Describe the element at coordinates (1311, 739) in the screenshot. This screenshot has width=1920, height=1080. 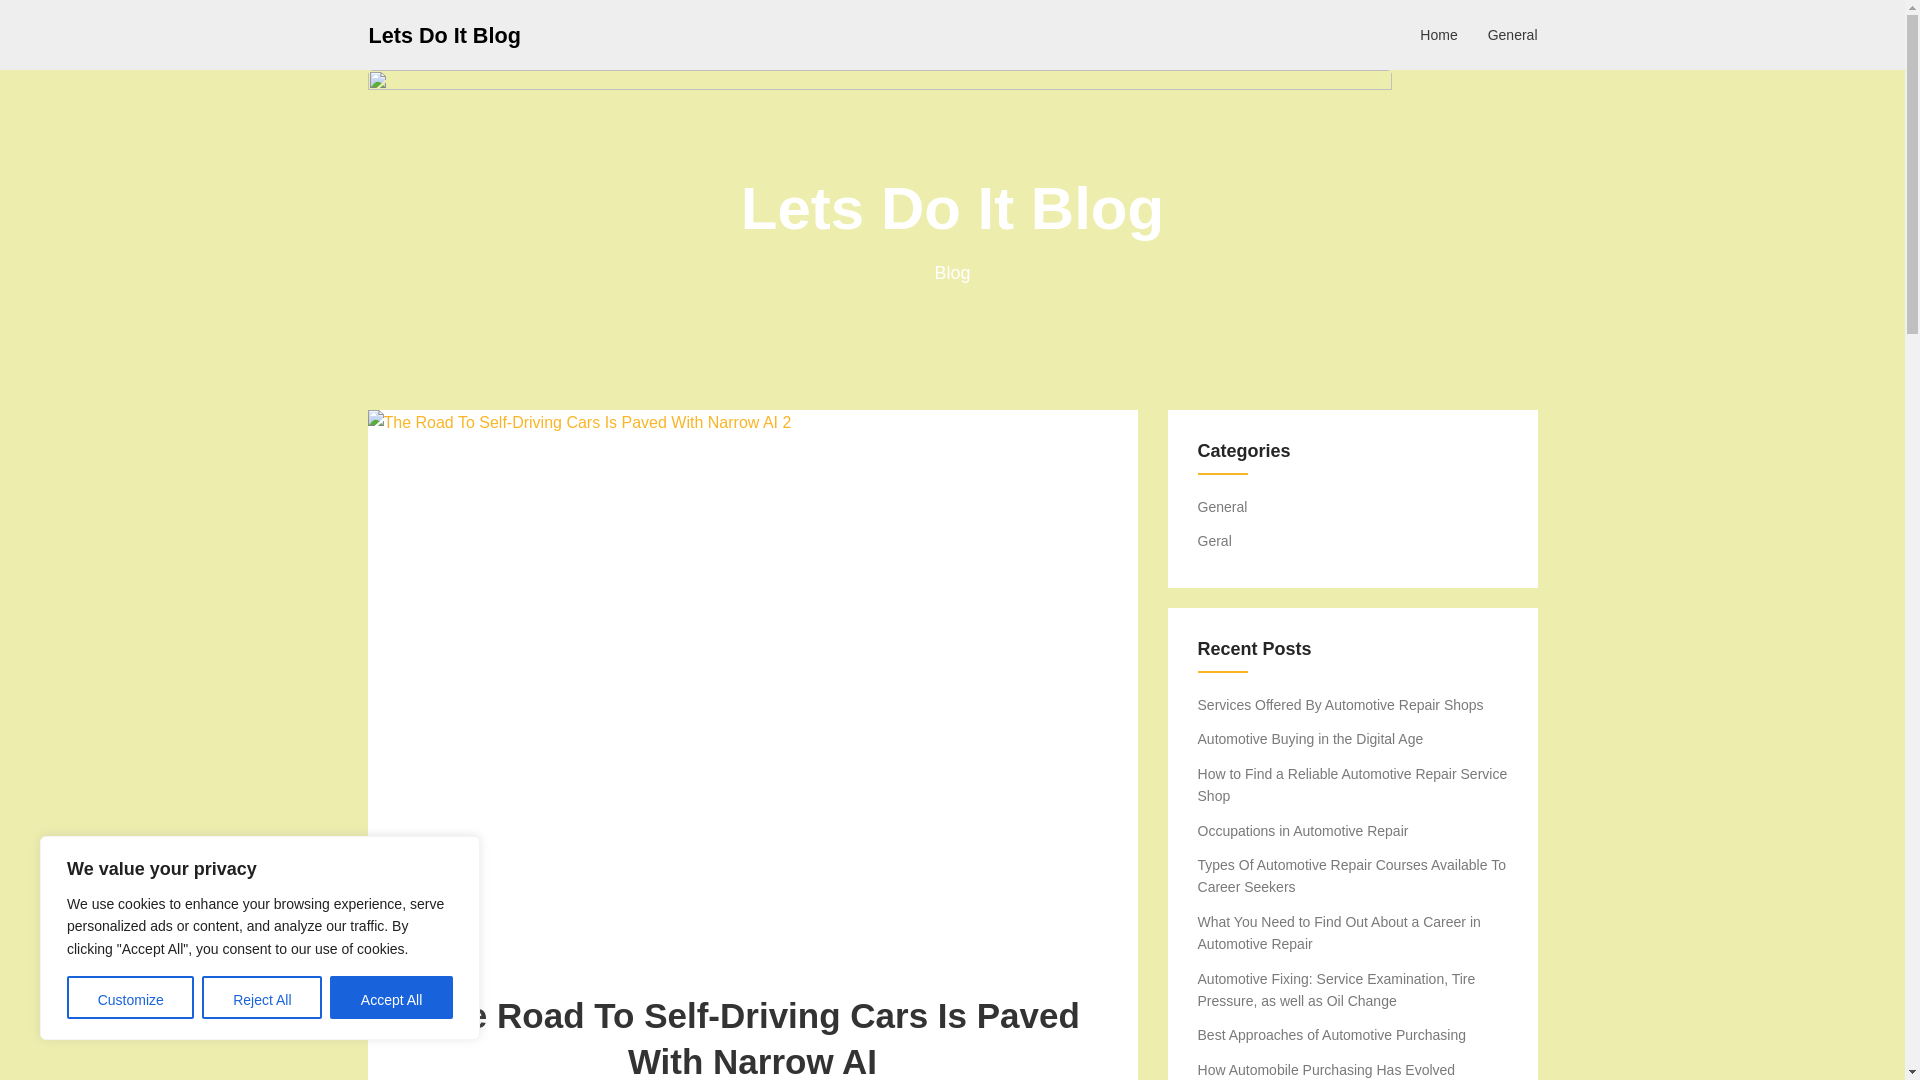
I see `Automotive Buying in the Digital Age` at that location.